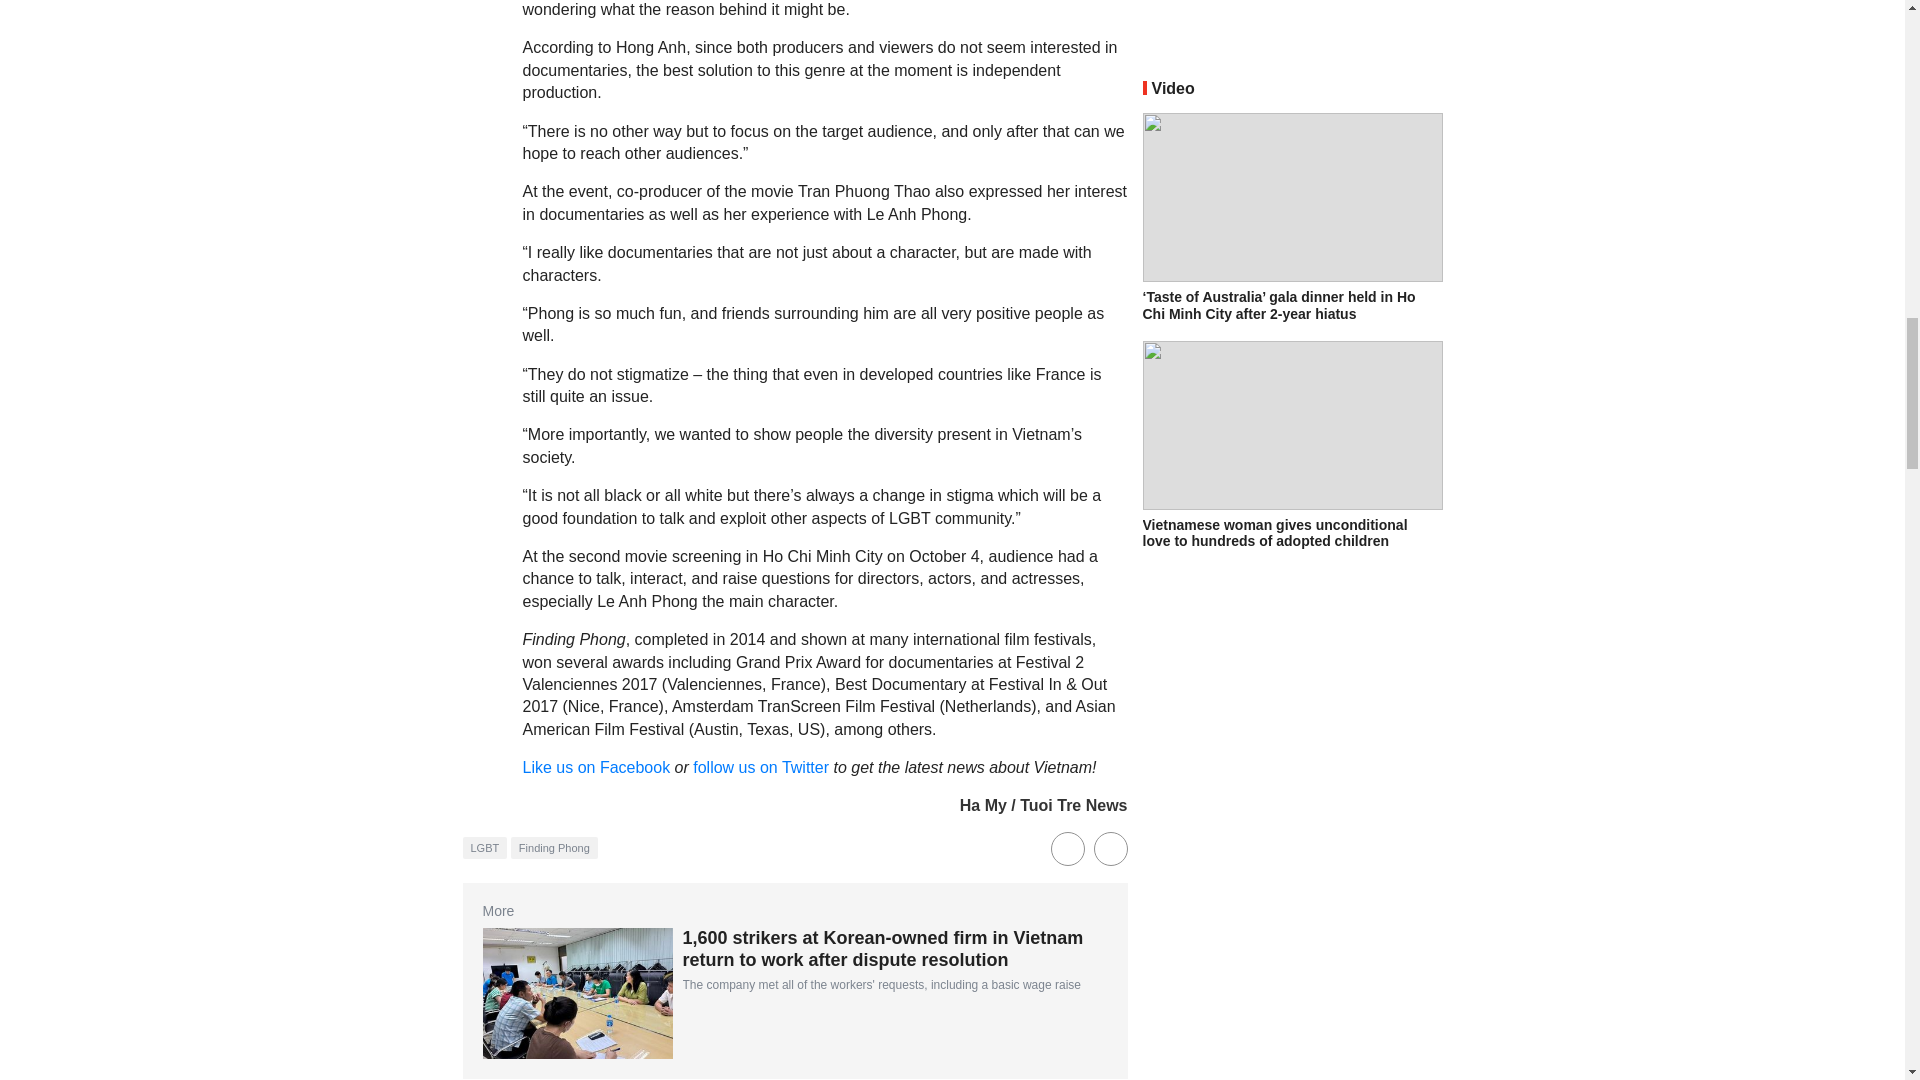  Describe the element at coordinates (598, 768) in the screenshot. I see `Like us on Facebook ` at that location.